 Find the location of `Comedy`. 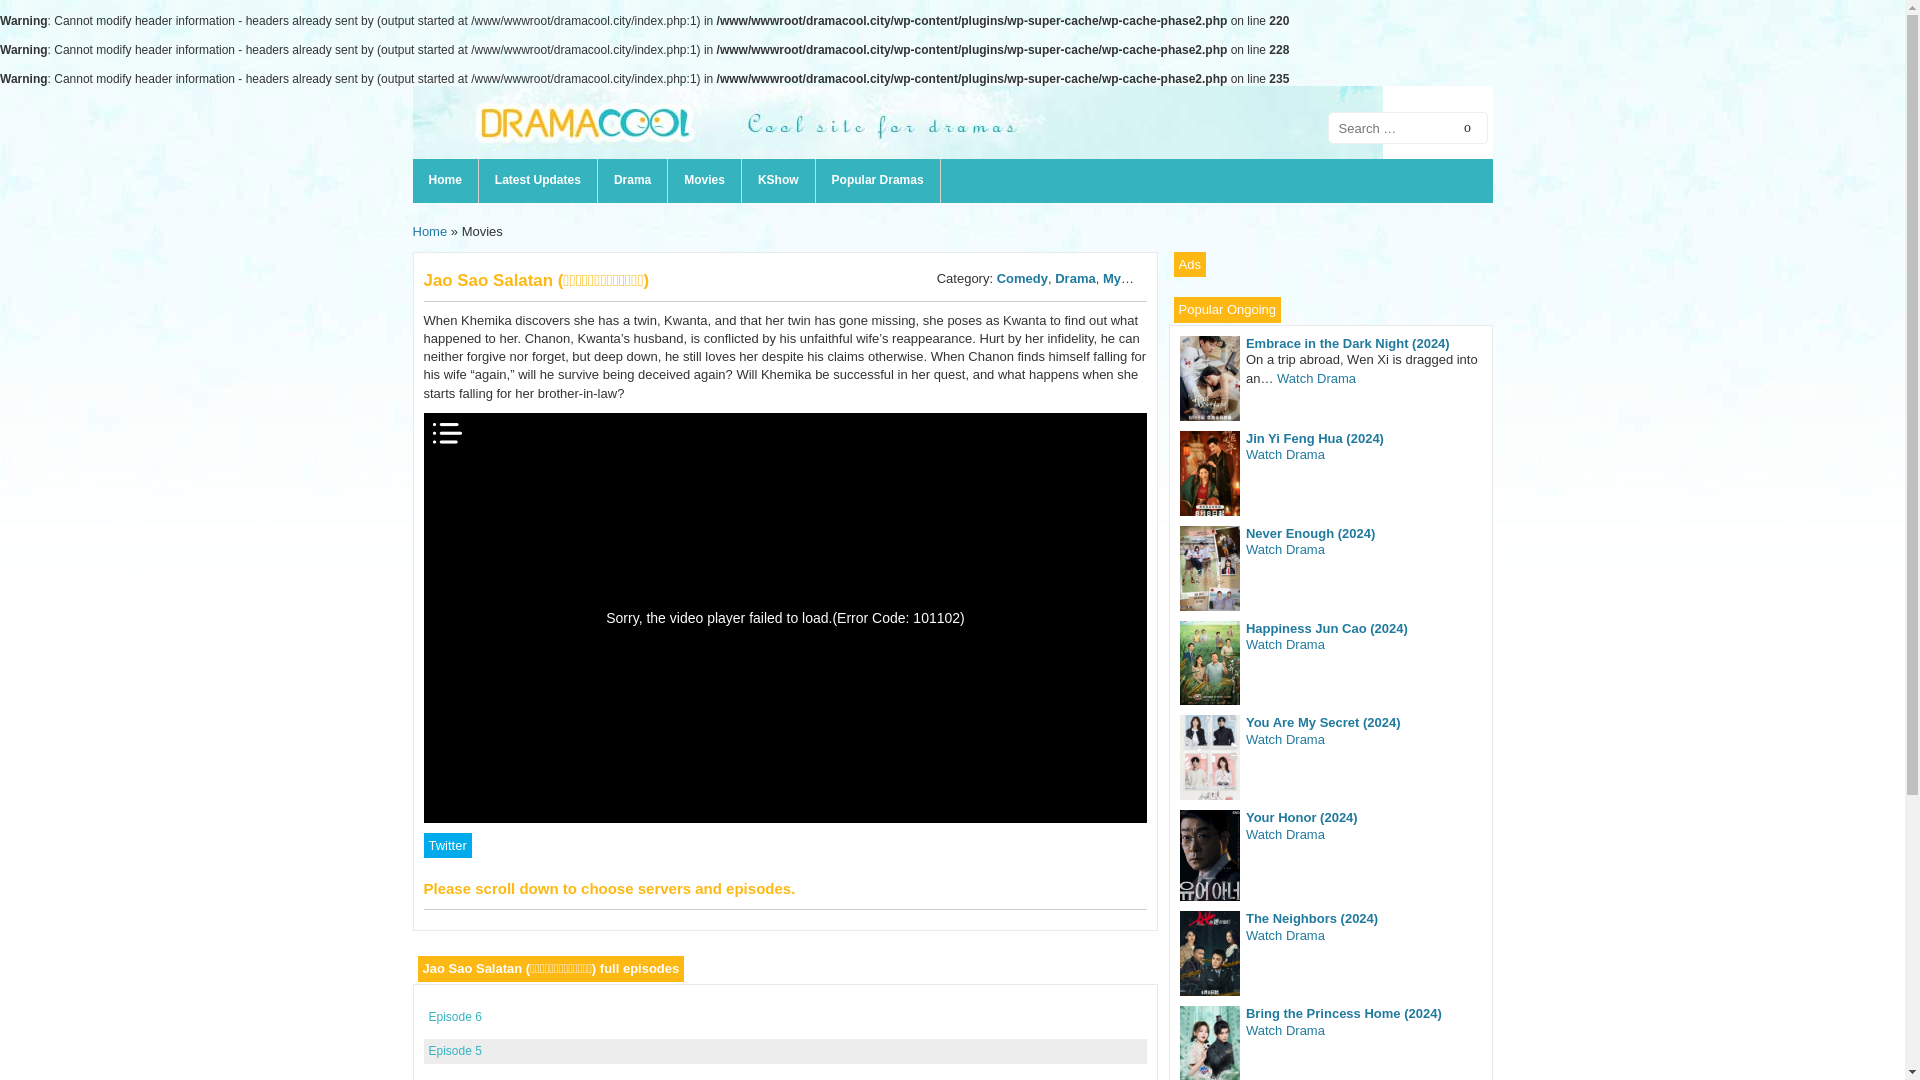

Comedy is located at coordinates (1022, 278).